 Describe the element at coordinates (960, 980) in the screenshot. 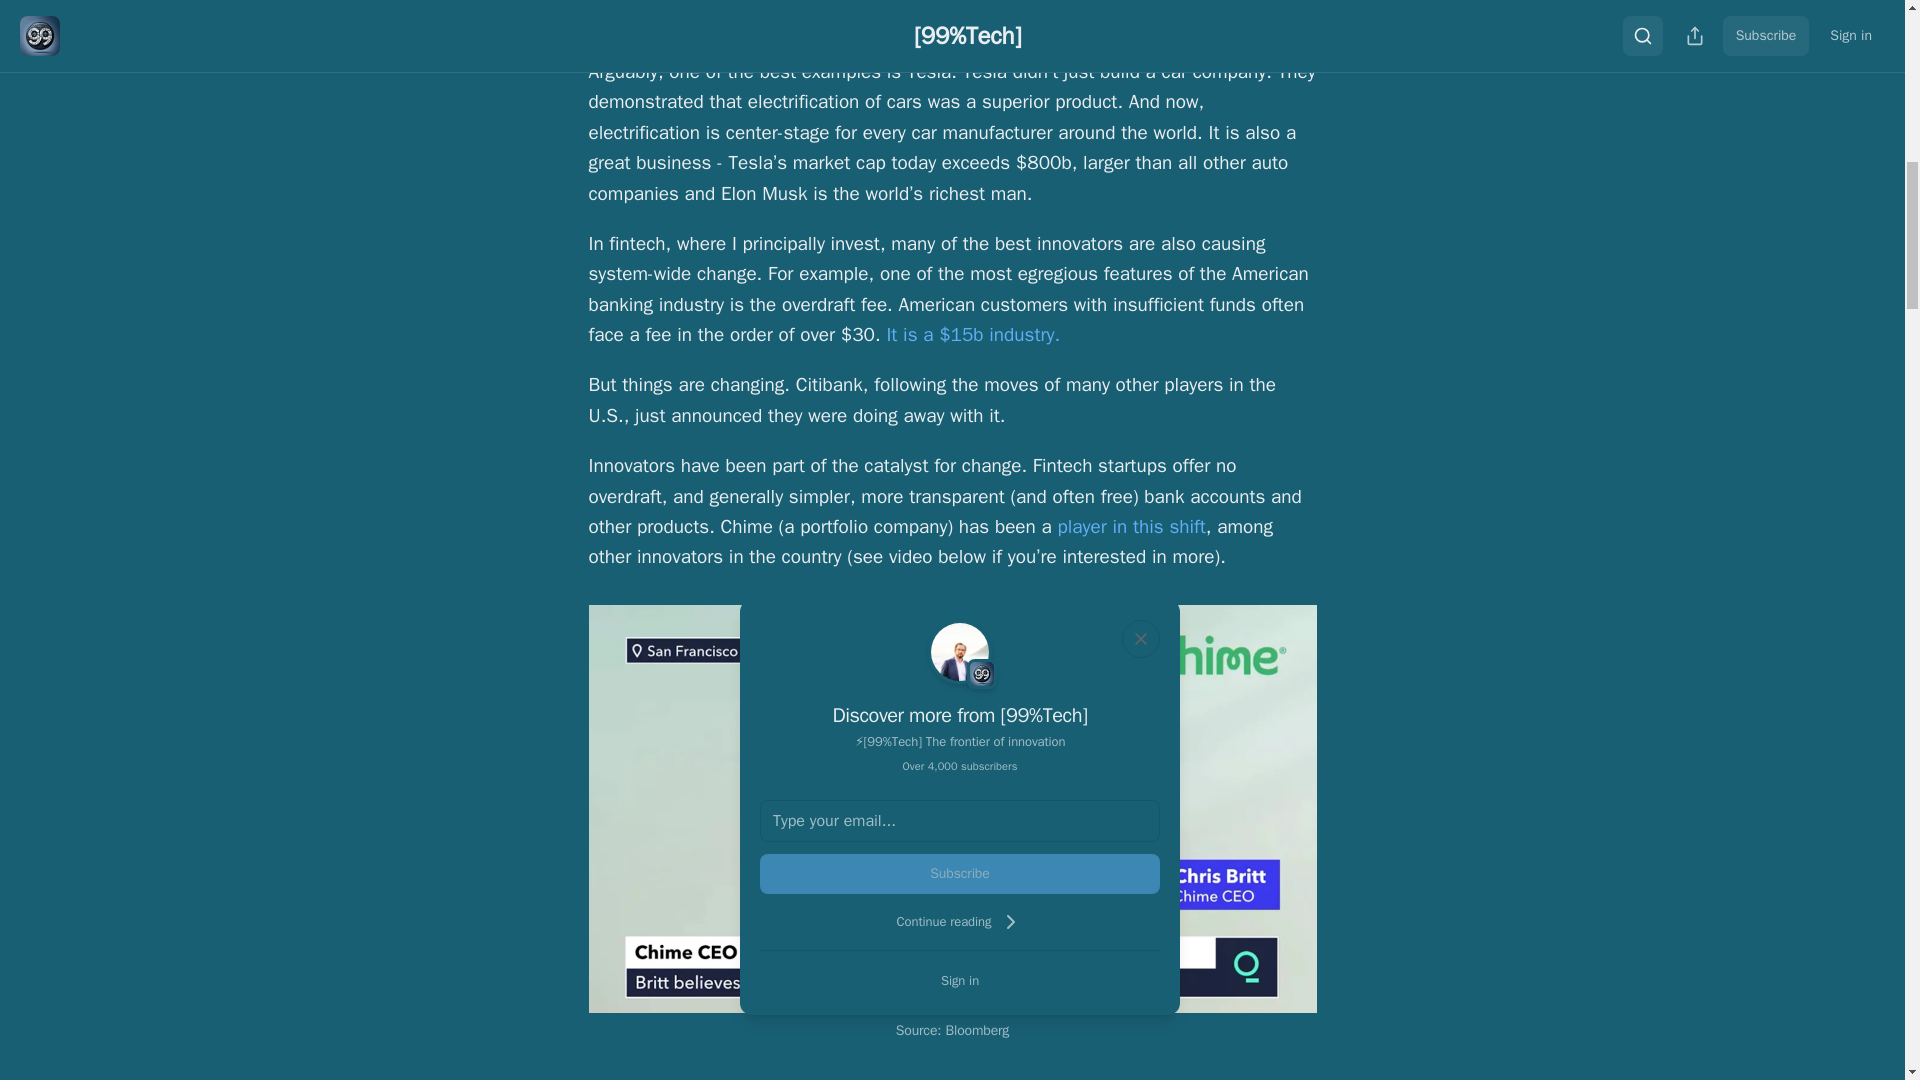

I see `Sign in` at that location.